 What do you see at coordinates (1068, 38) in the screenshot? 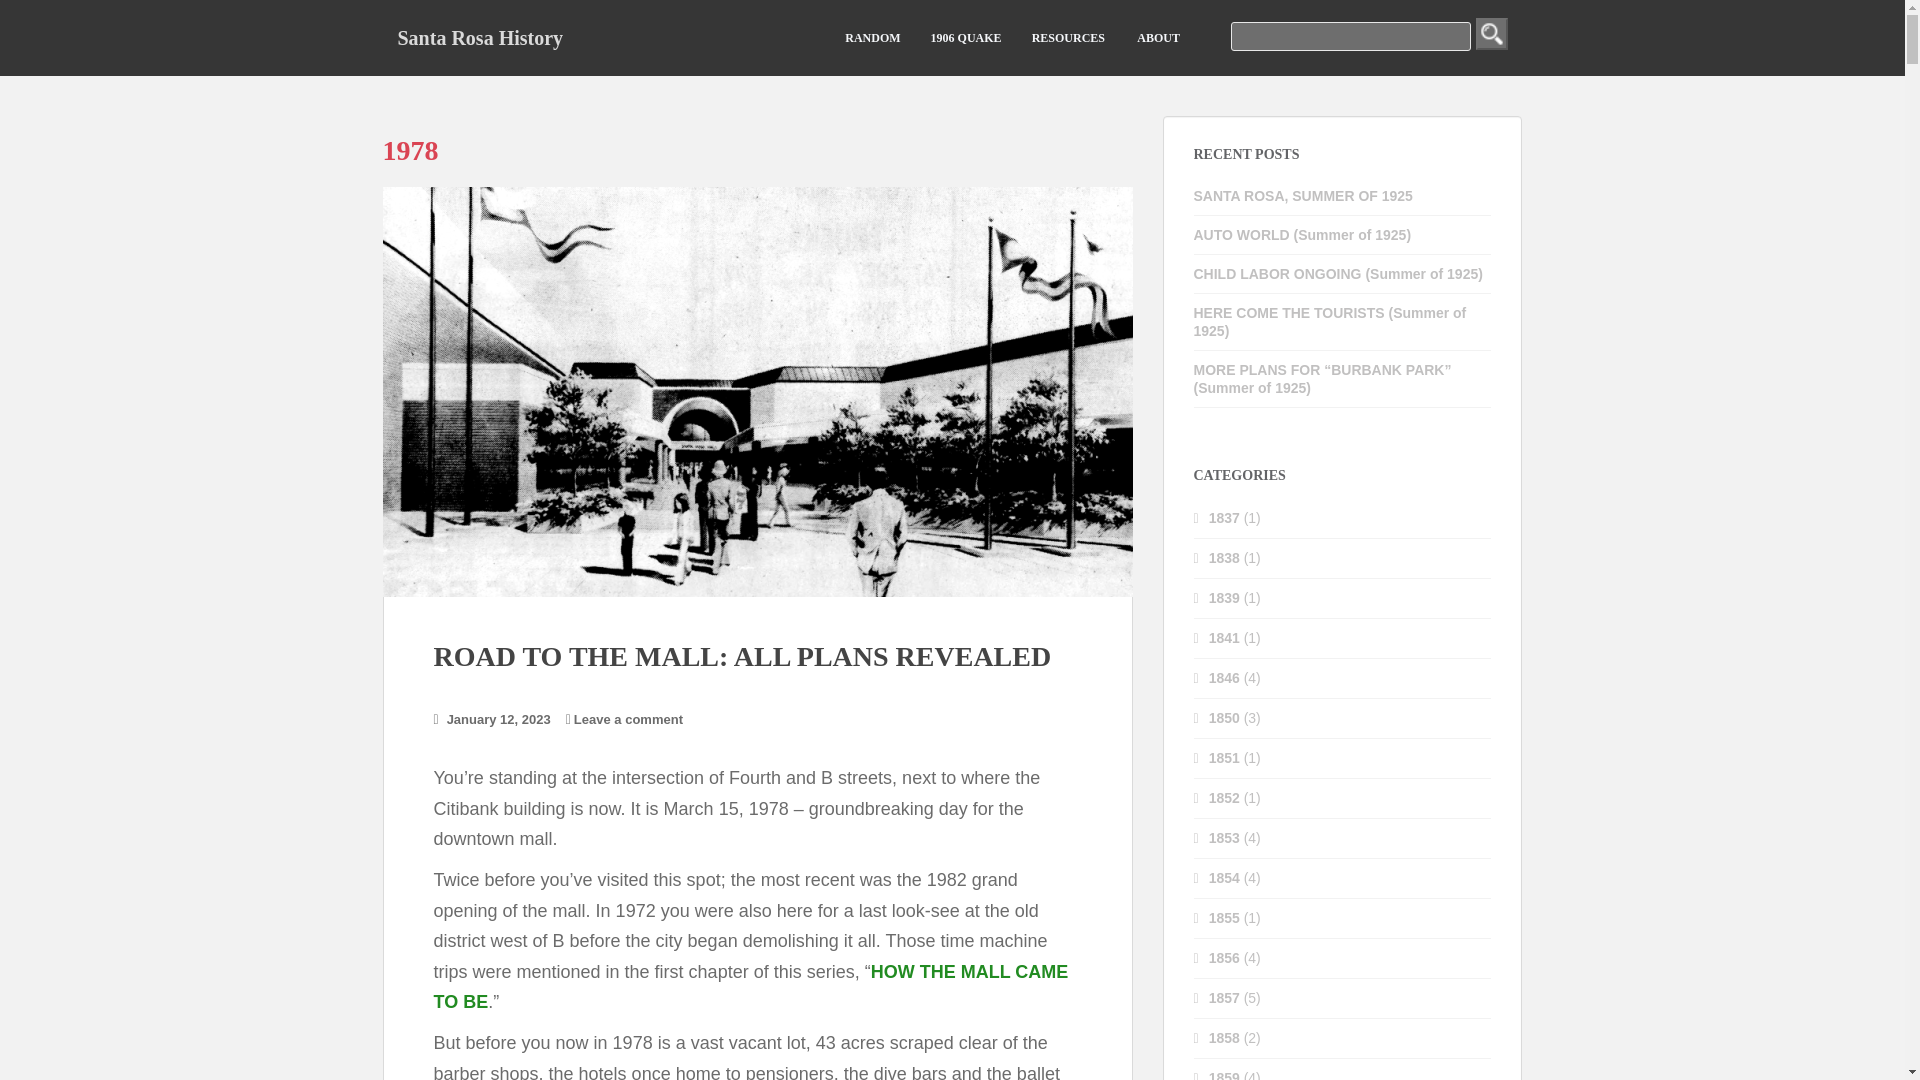
I see `RESOURCES` at bounding box center [1068, 38].